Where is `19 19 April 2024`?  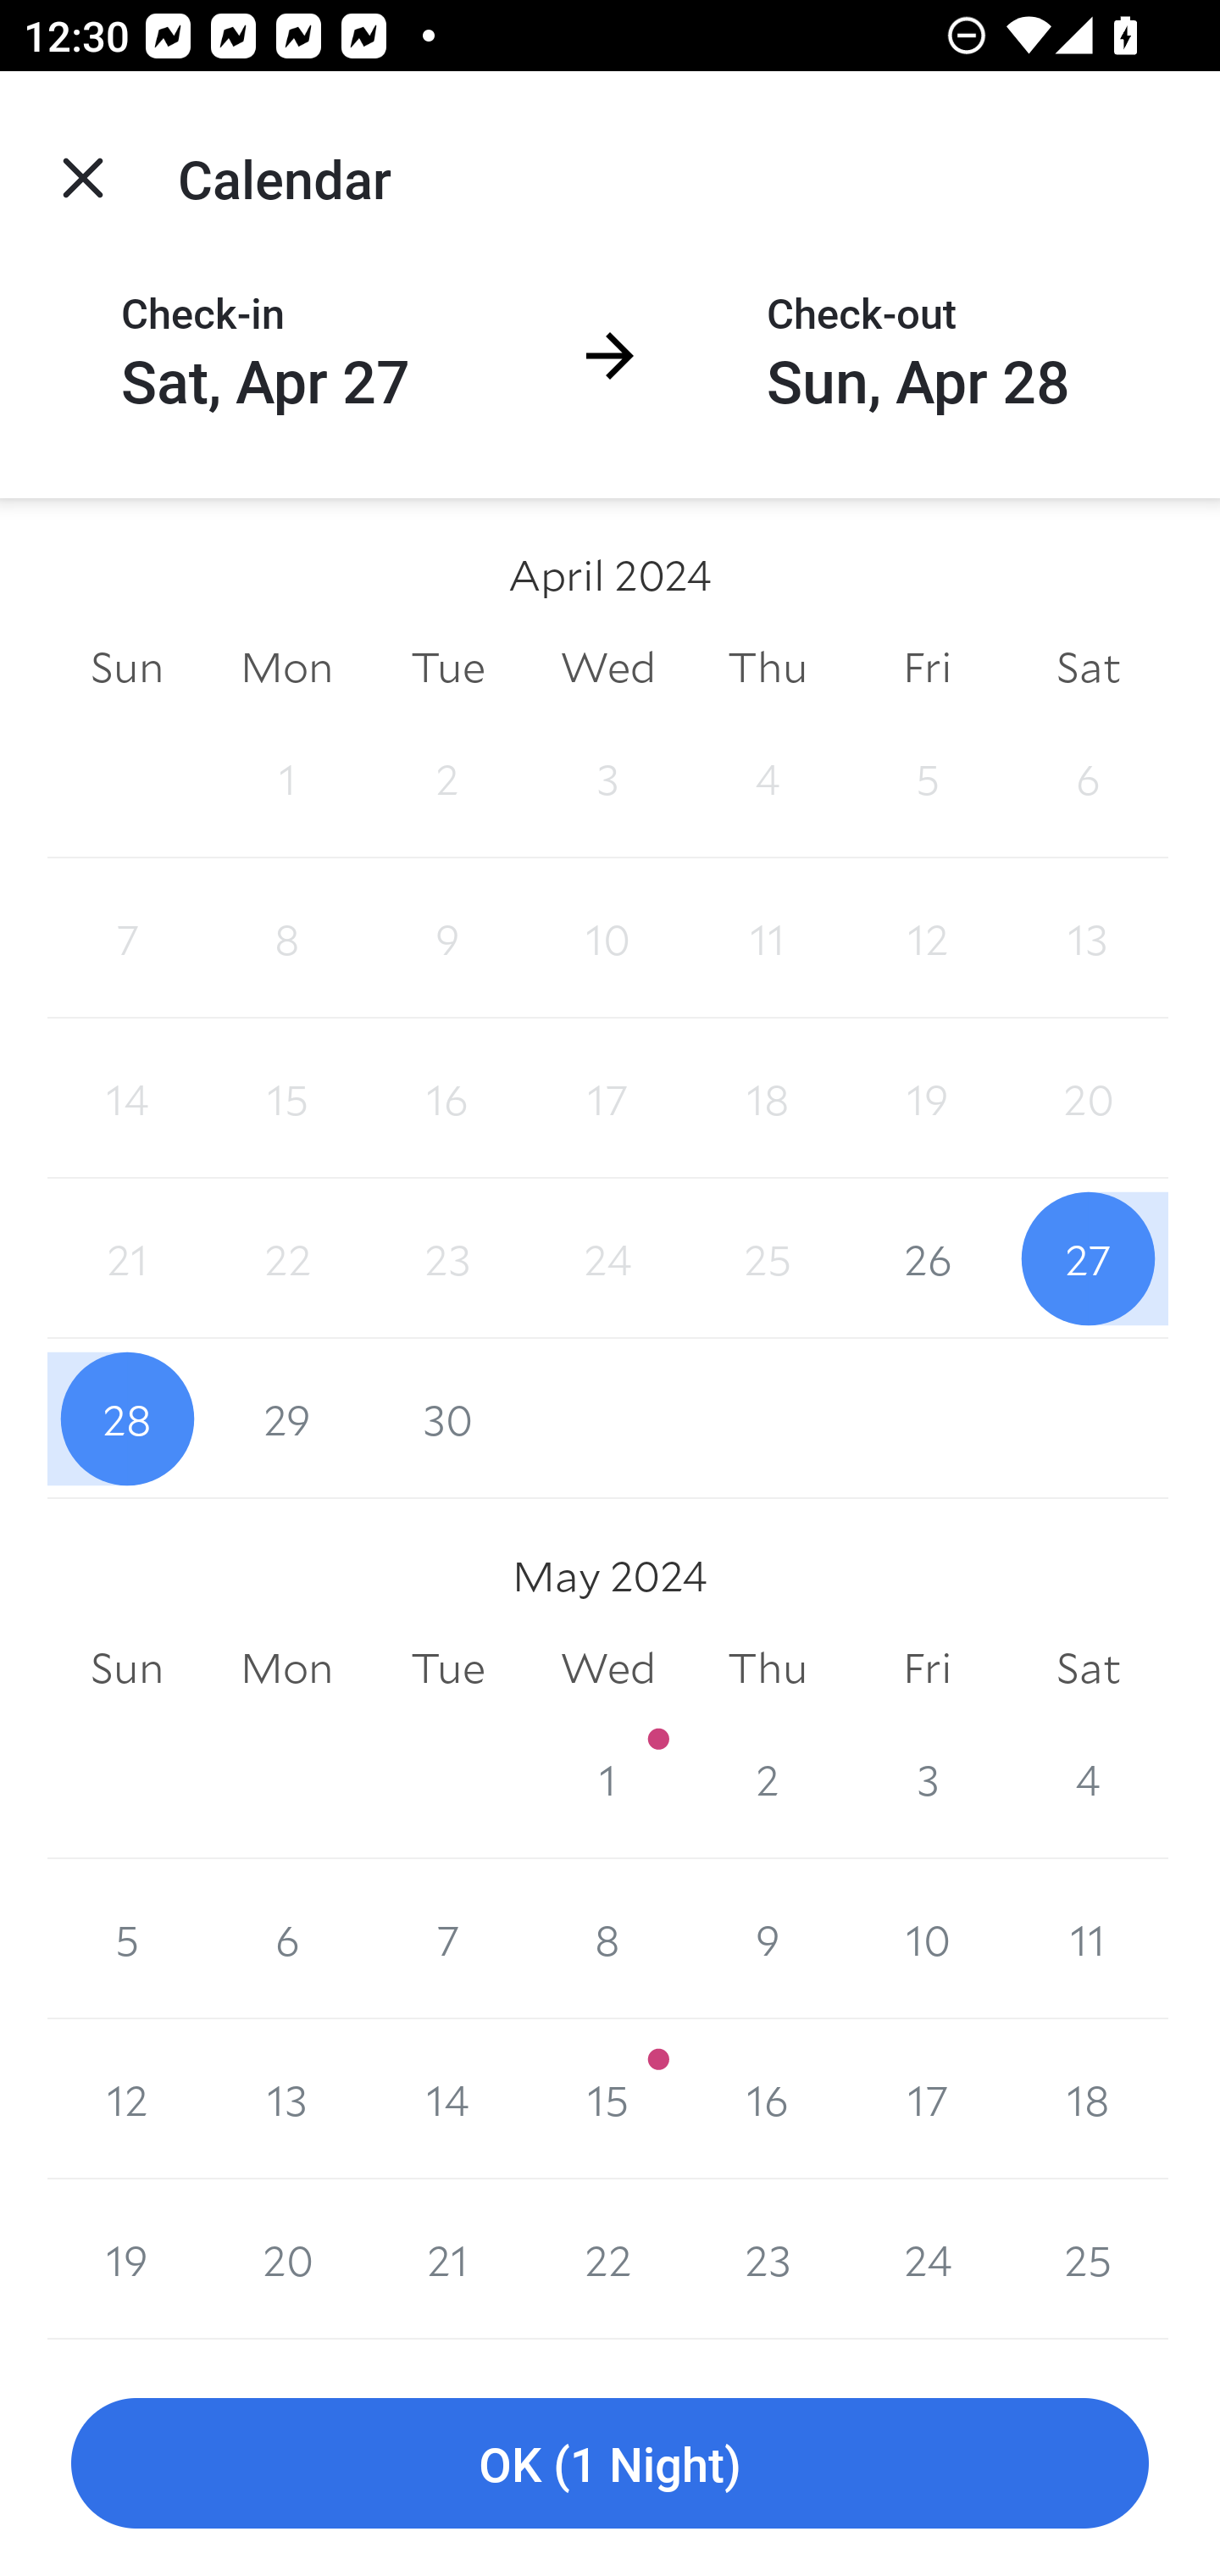 19 19 April 2024 is located at coordinates (927, 1098).